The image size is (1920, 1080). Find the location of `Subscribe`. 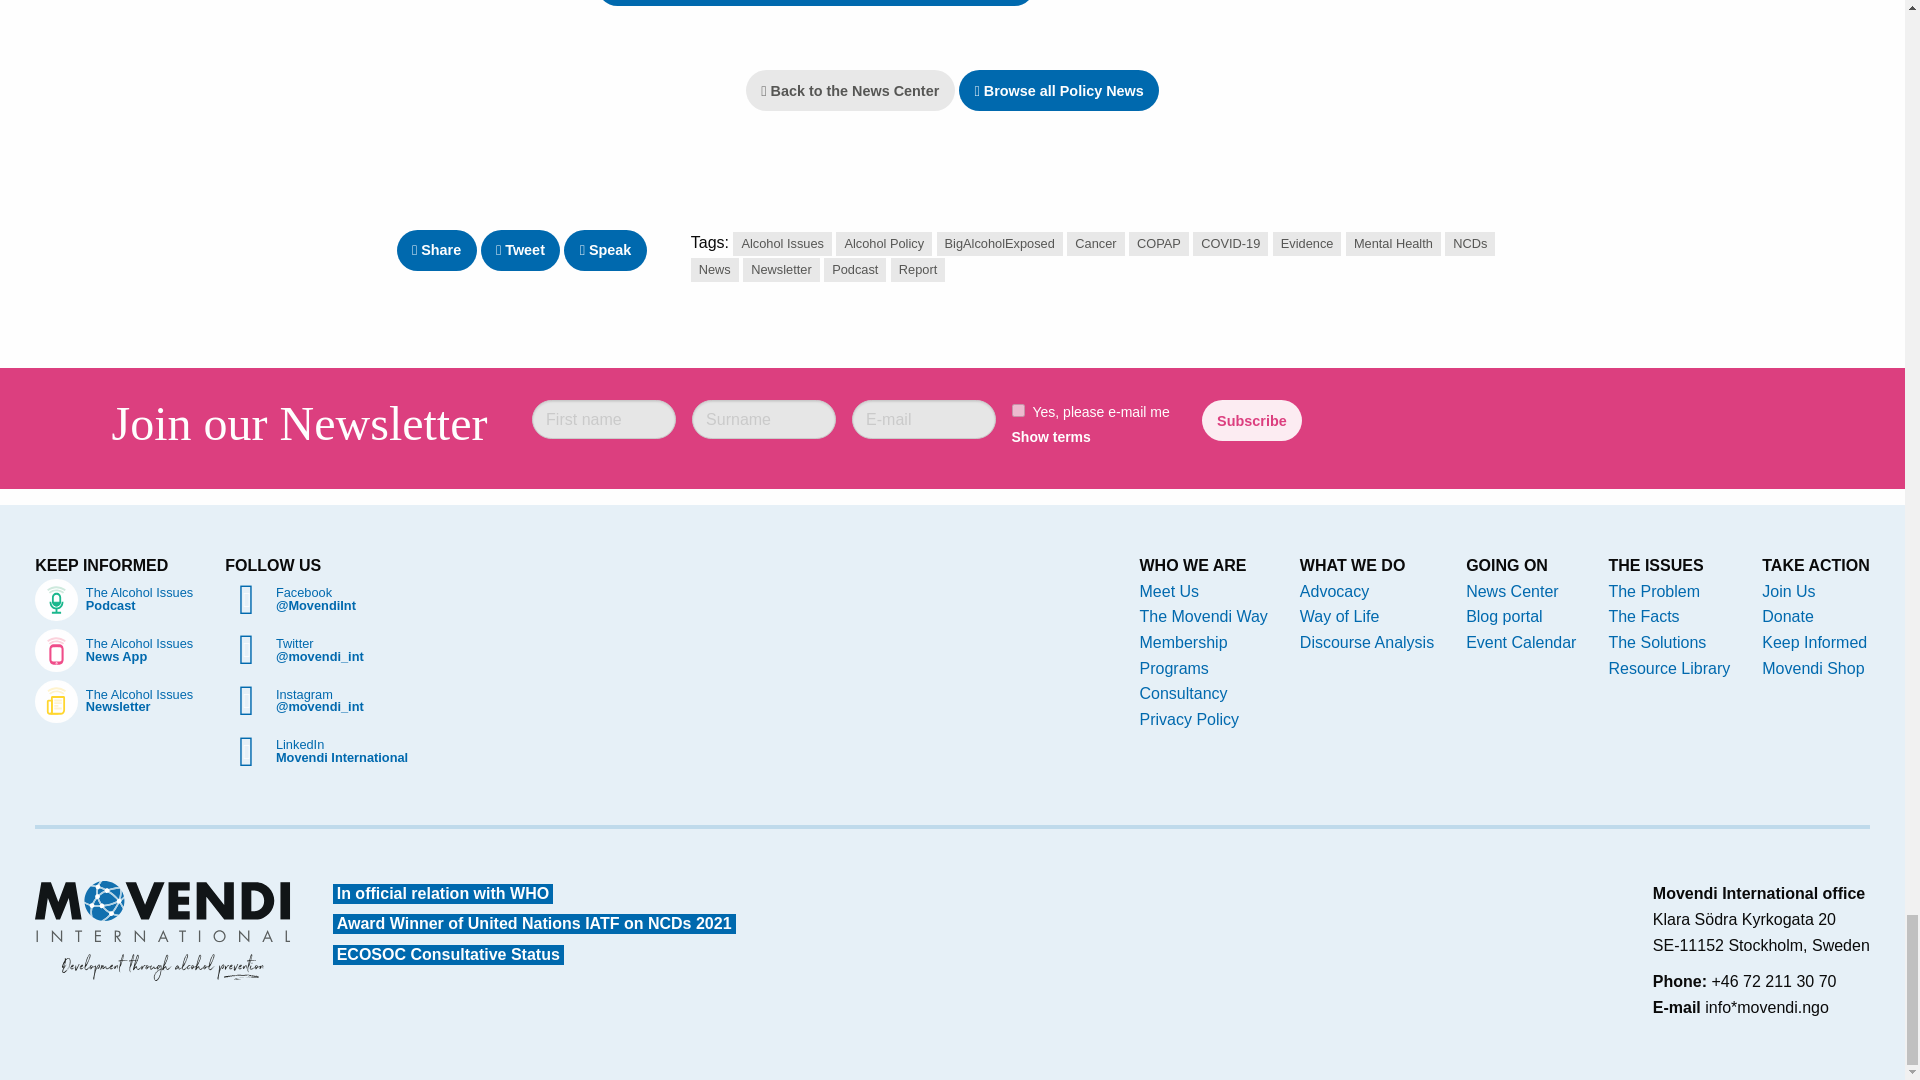

Subscribe is located at coordinates (1251, 420).